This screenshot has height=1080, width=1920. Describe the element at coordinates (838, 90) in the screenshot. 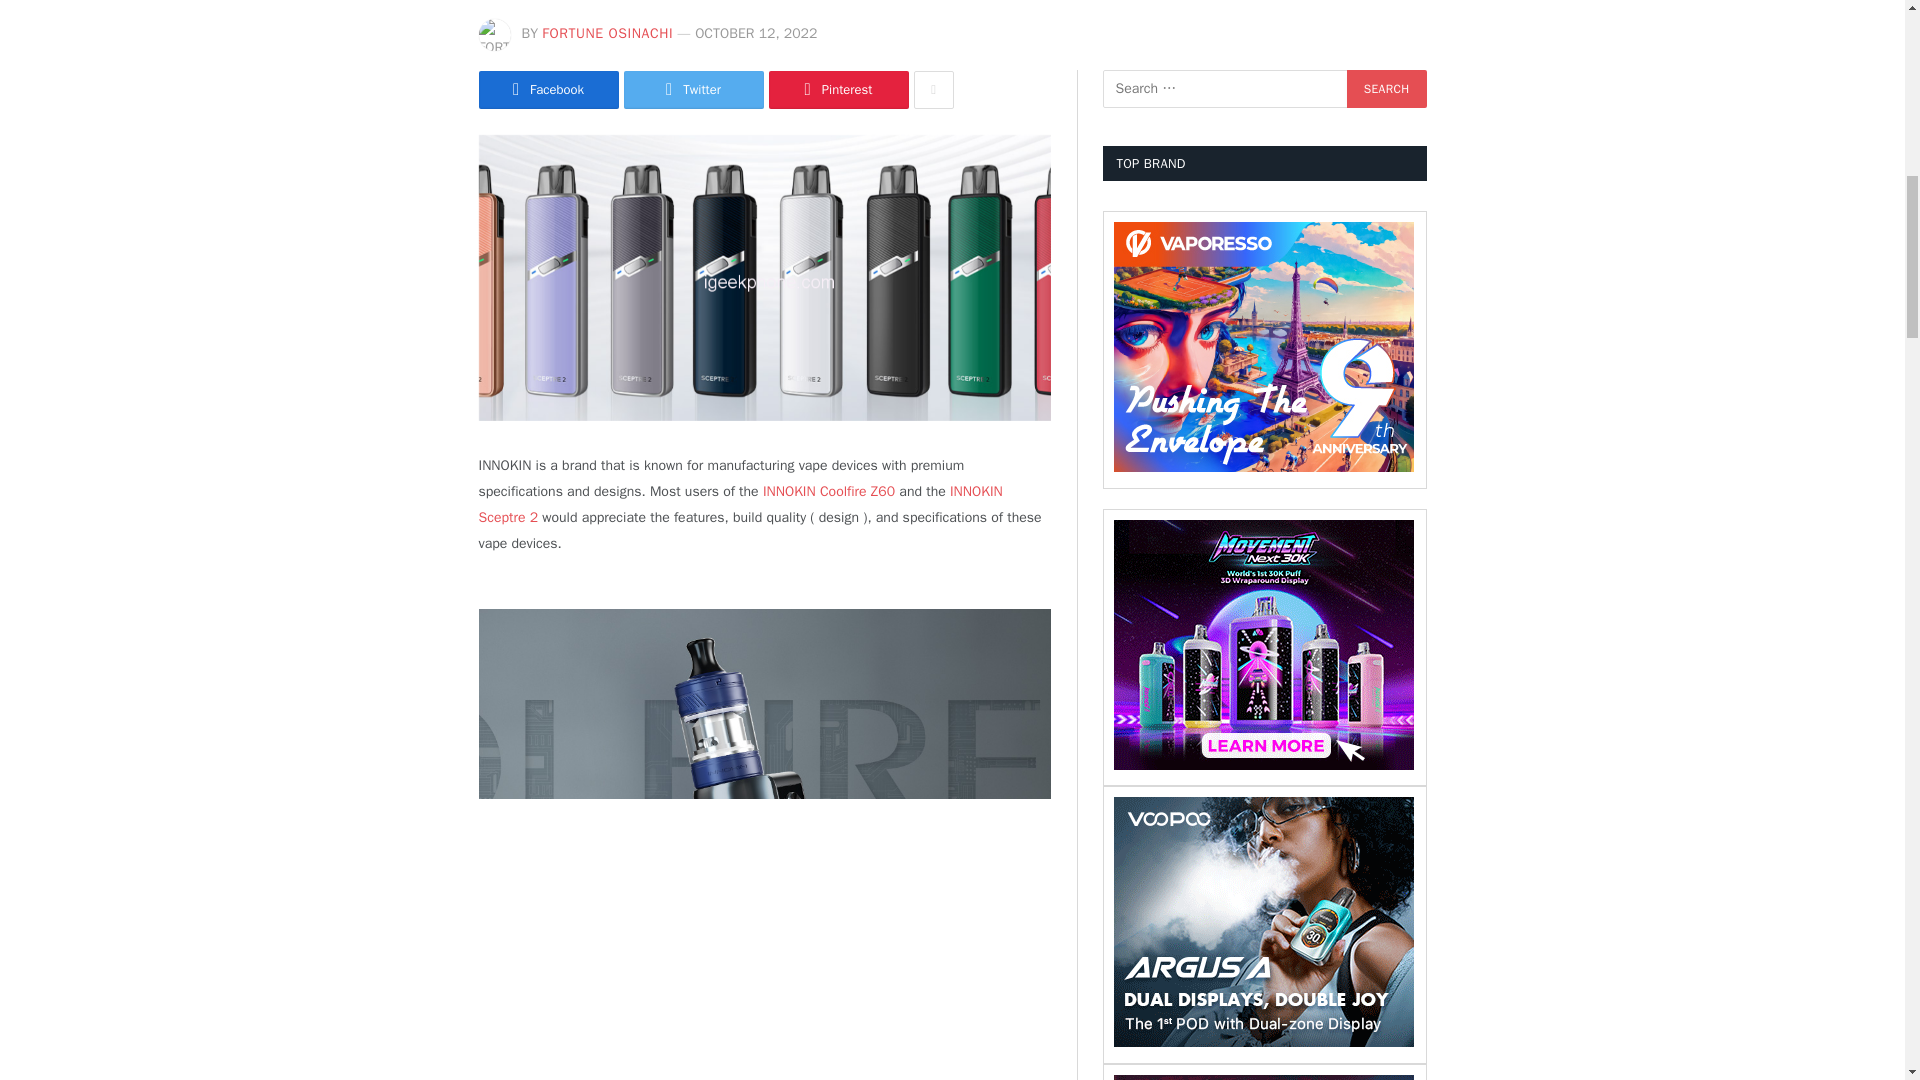

I see `Share on Pinterest` at that location.